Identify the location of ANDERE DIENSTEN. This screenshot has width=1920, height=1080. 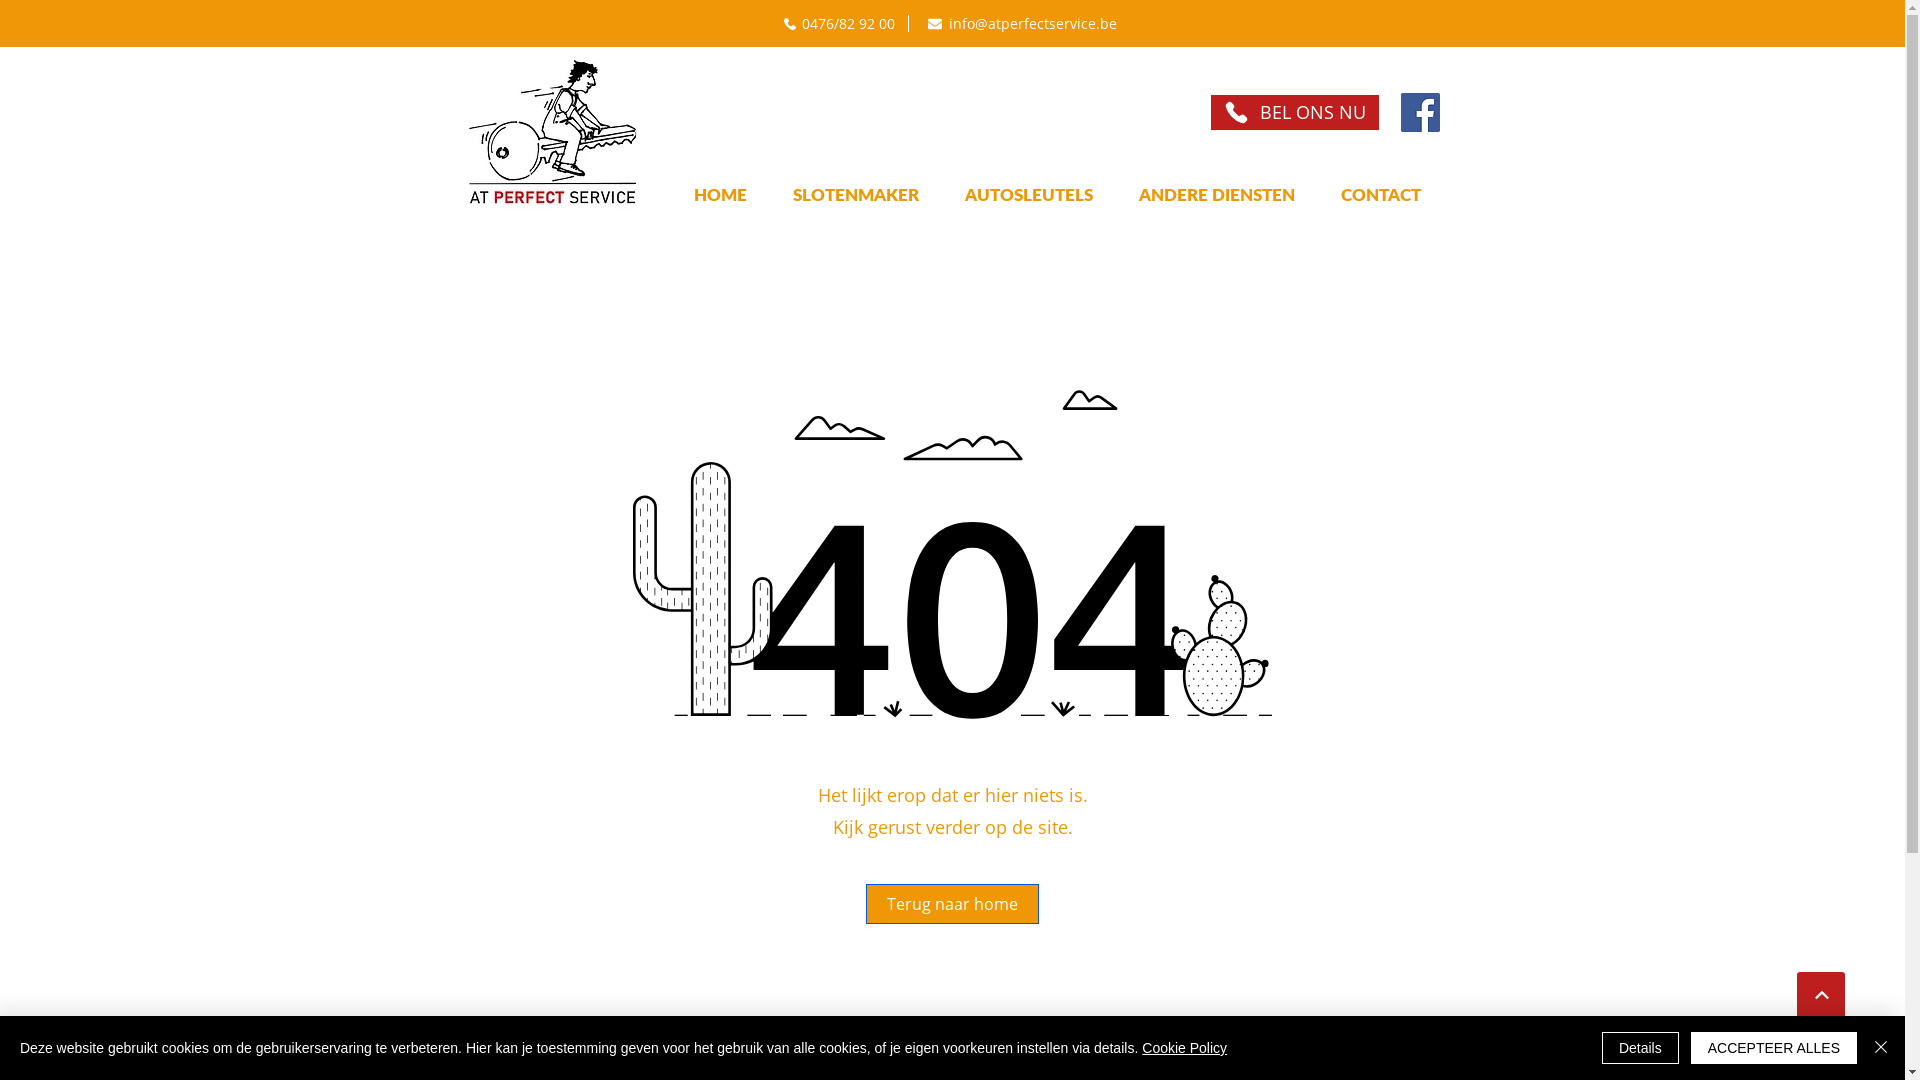
(1217, 194).